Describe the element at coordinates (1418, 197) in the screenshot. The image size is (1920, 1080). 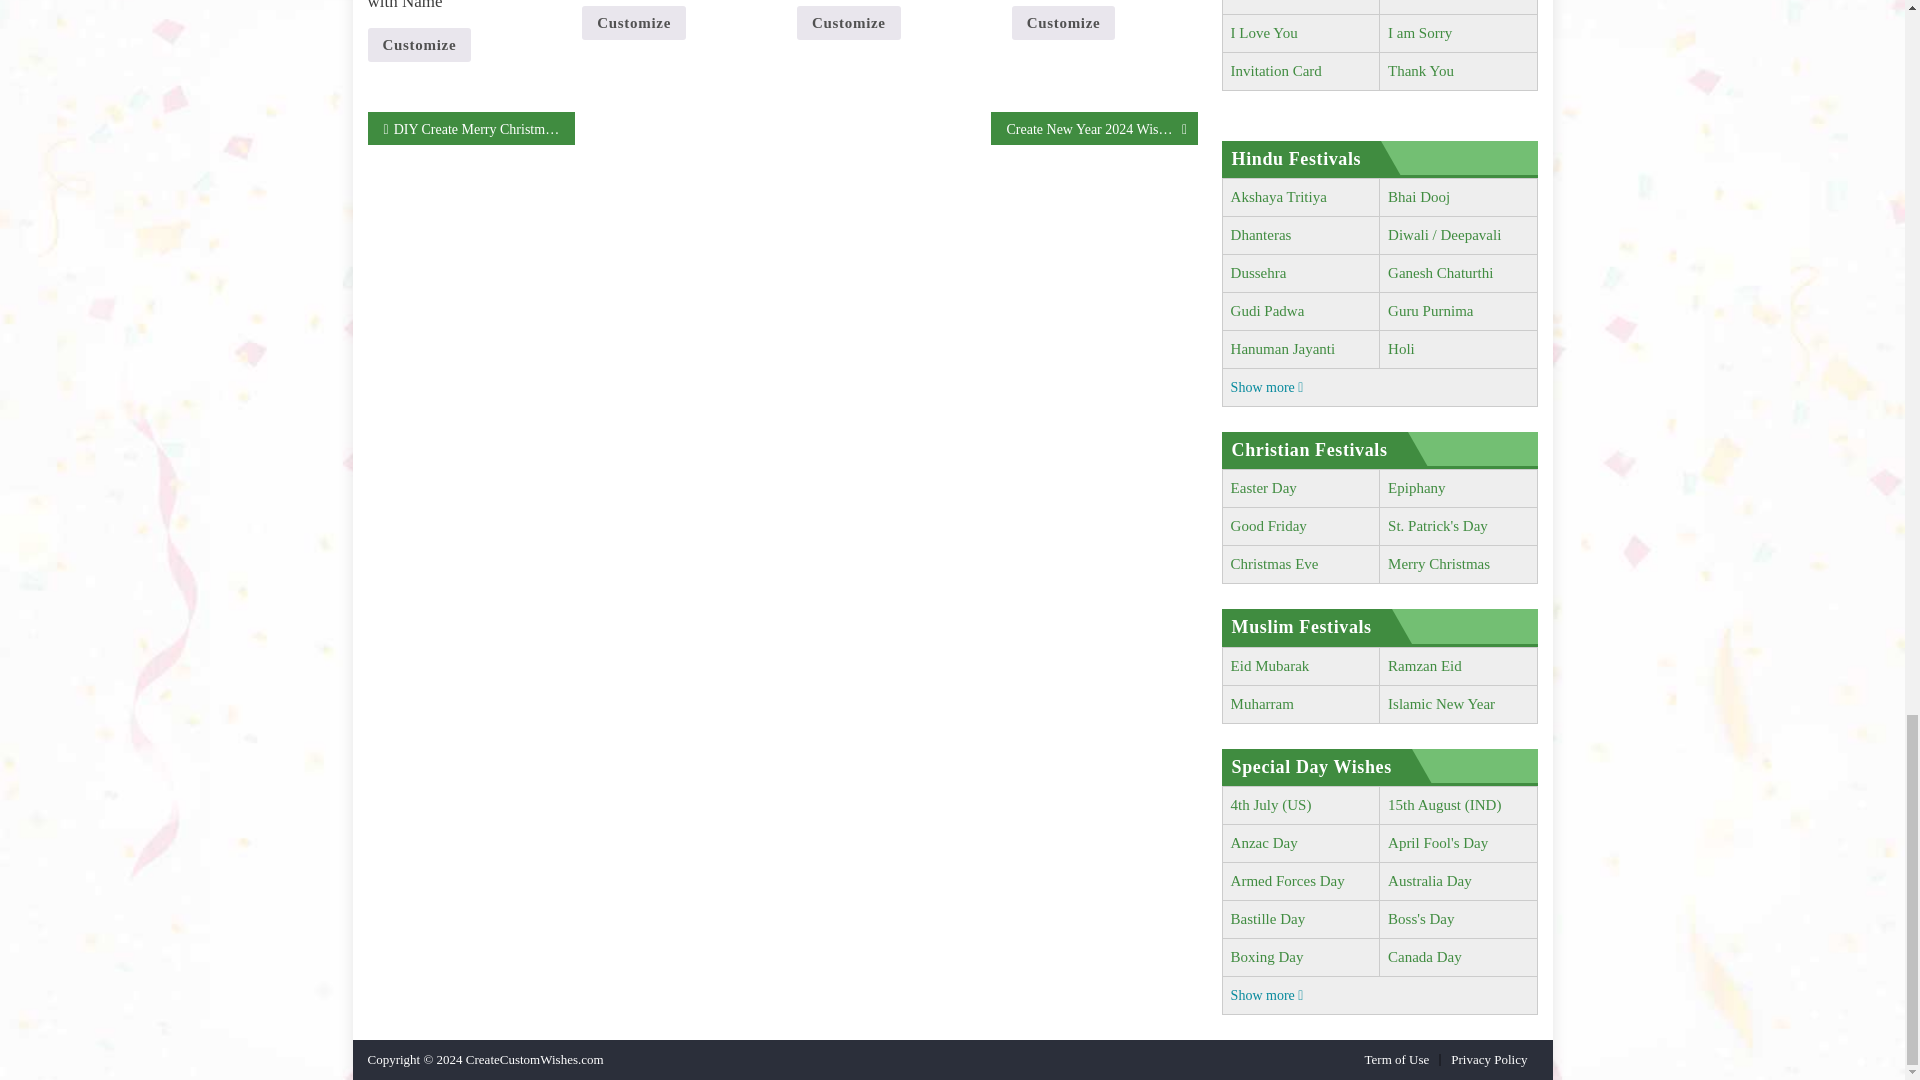
I see `Bhai Dooj` at that location.